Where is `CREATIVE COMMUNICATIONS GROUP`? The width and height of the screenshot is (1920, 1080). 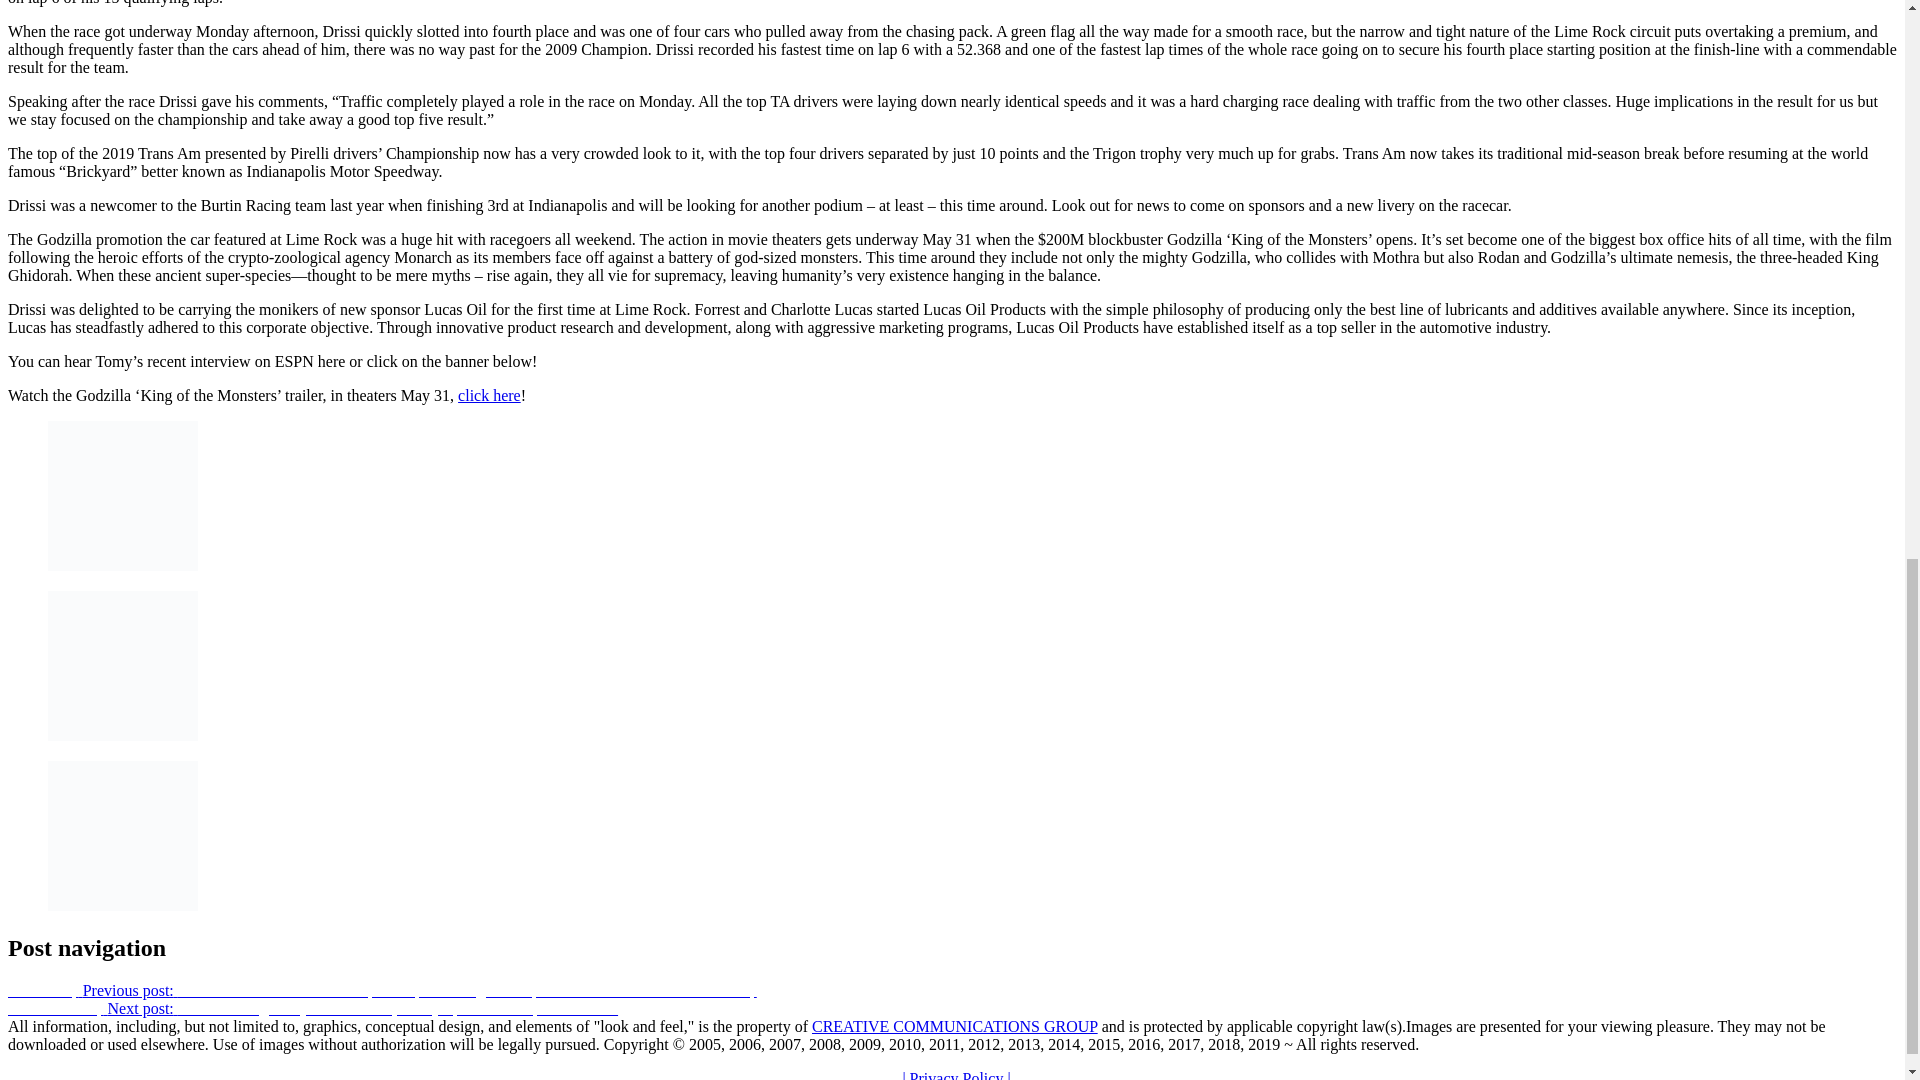
CREATIVE COMMUNICATIONS GROUP is located at coordinates (955, 1026).